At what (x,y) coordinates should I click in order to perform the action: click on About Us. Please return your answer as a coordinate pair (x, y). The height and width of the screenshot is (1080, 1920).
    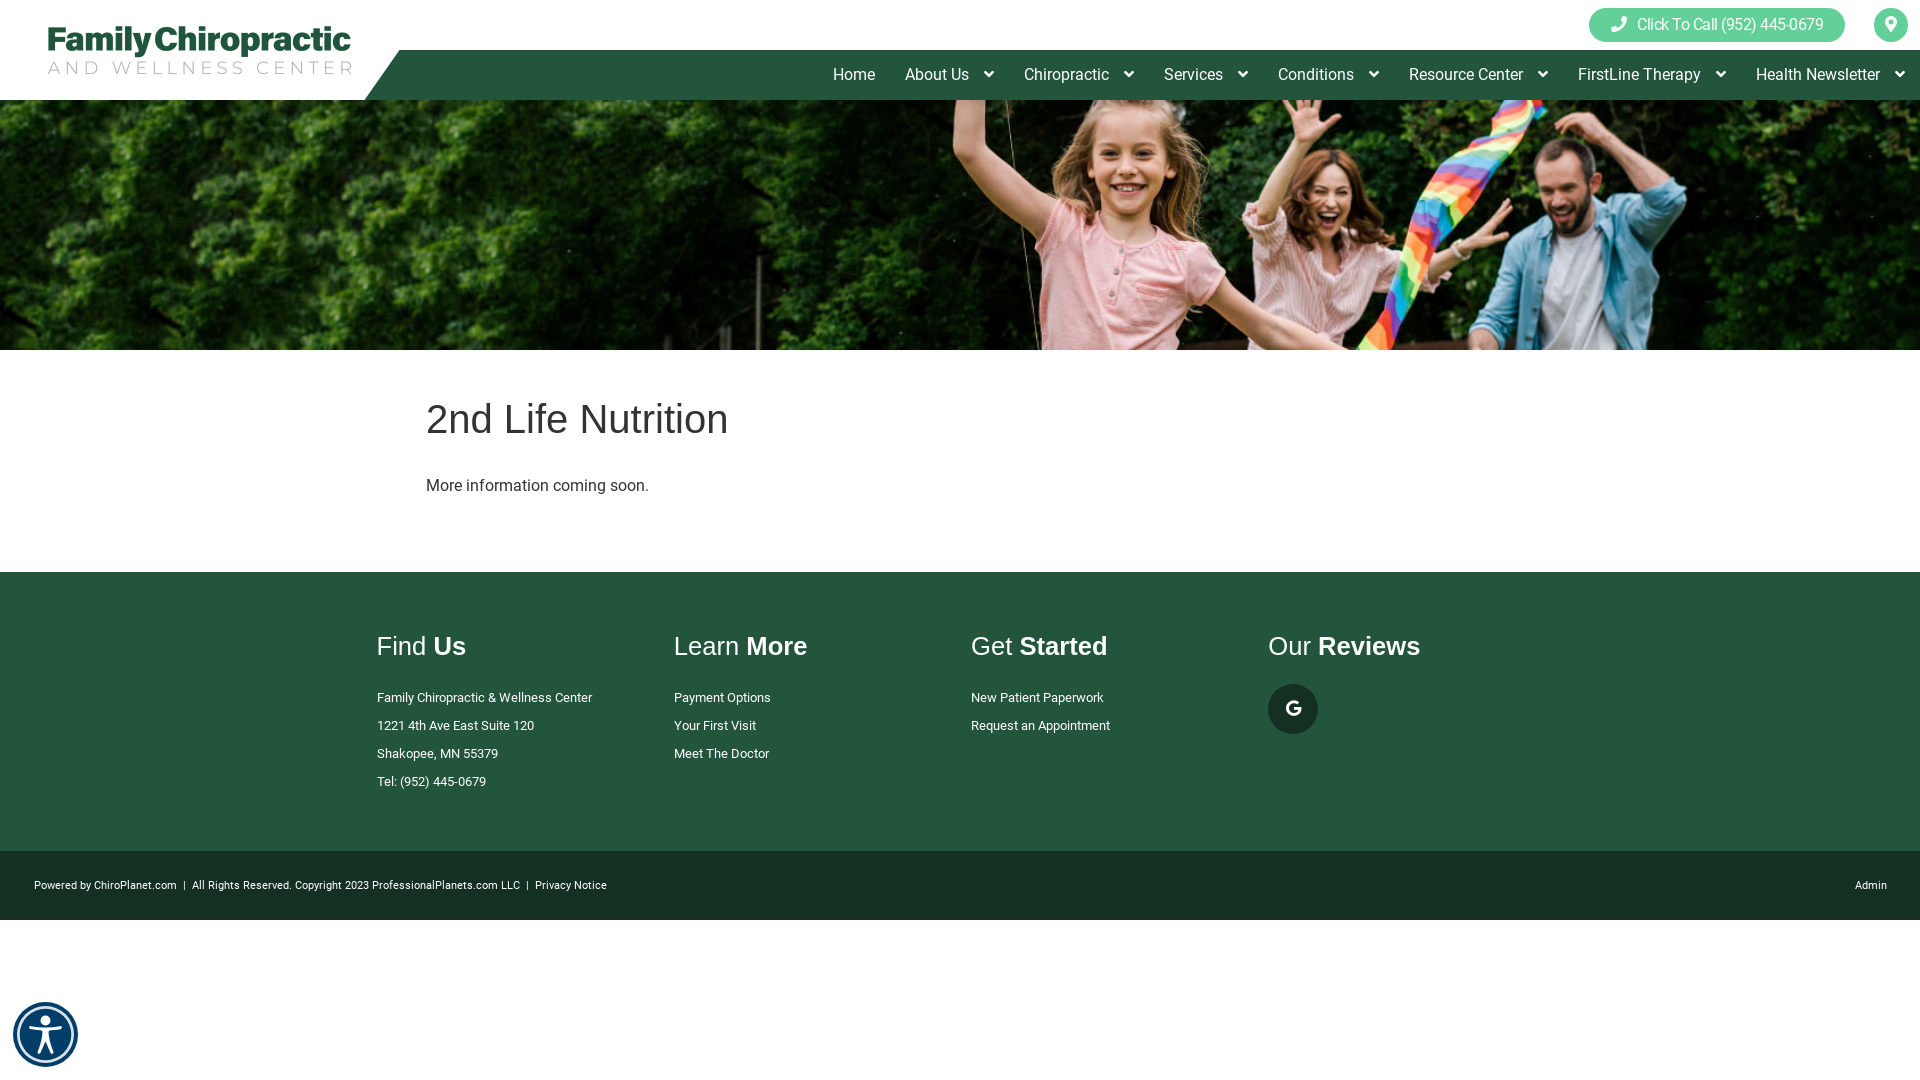
    Looking at the image, I should click on (950, 75).